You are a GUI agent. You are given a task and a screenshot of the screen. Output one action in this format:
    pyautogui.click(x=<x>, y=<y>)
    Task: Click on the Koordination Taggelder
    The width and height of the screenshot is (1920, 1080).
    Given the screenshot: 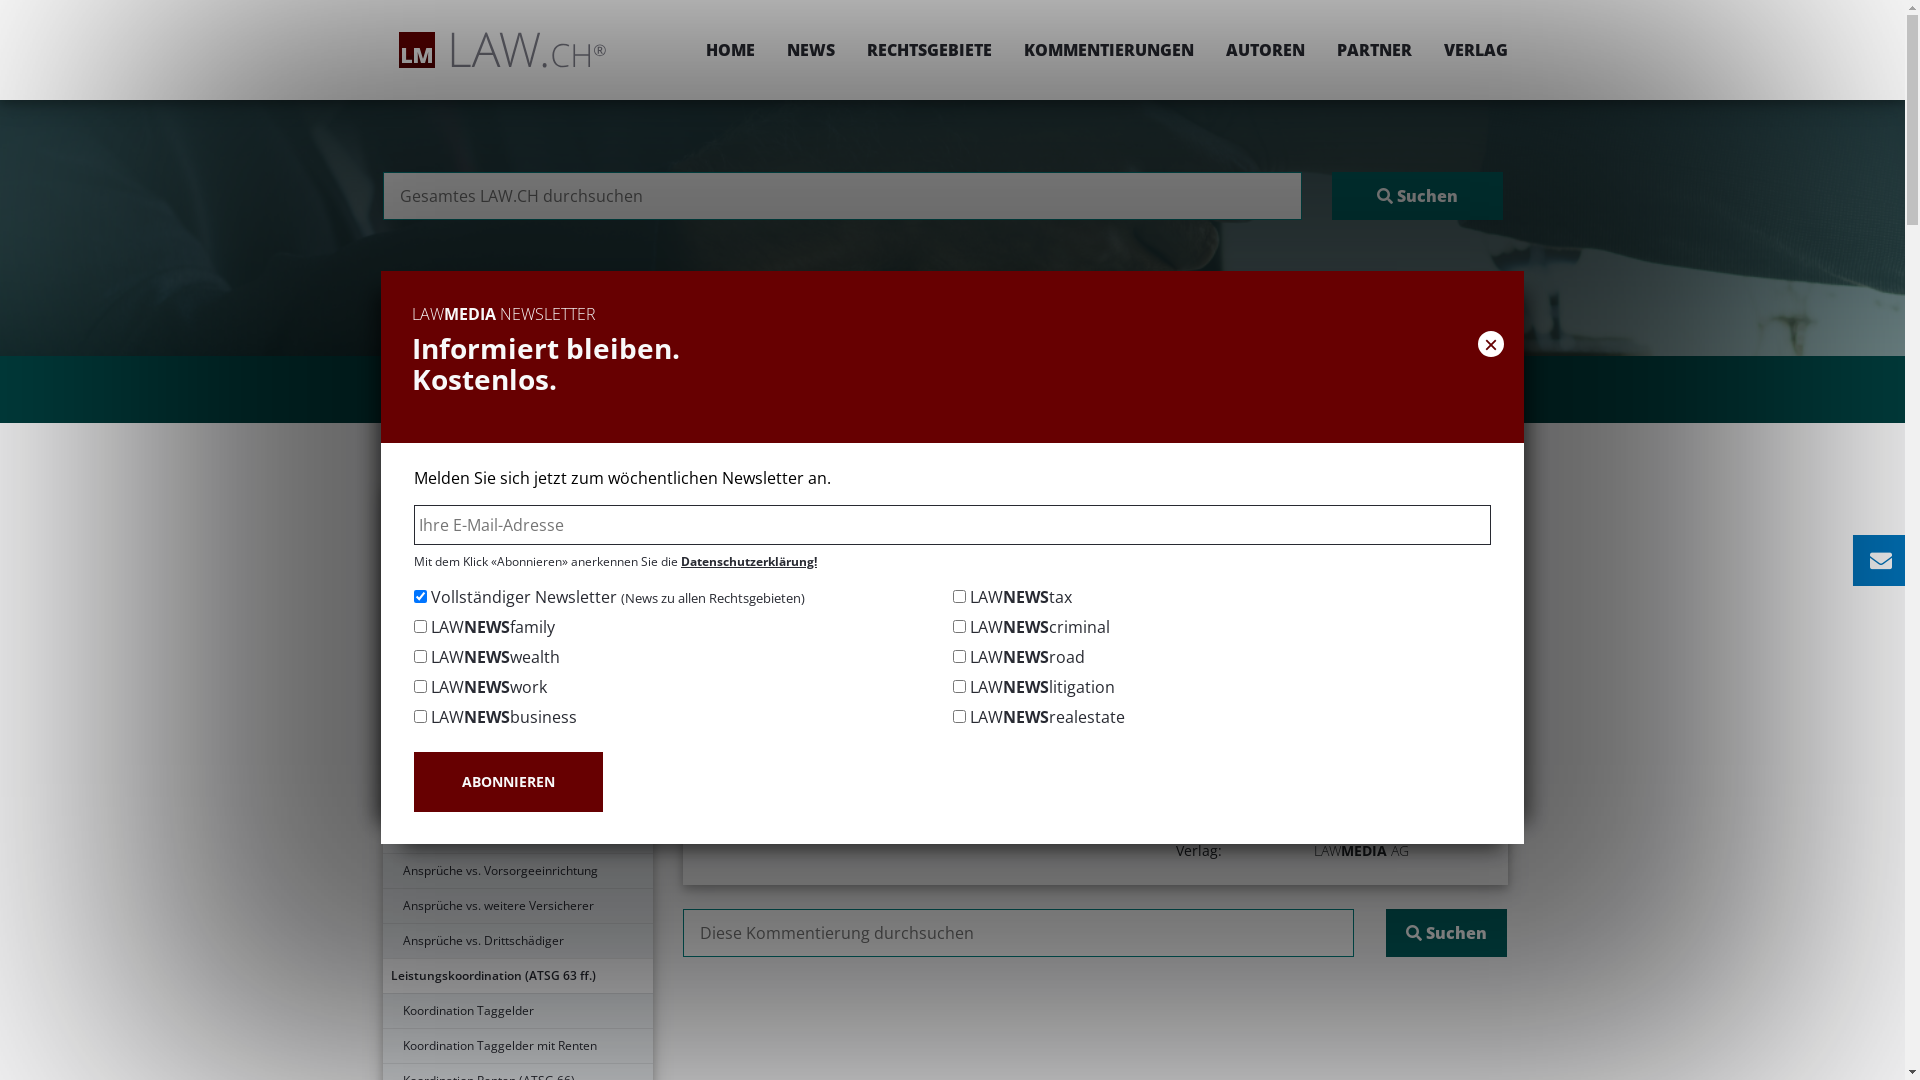 What is the action you would take?
    pyautogui.click(x=517, y=1011)
    